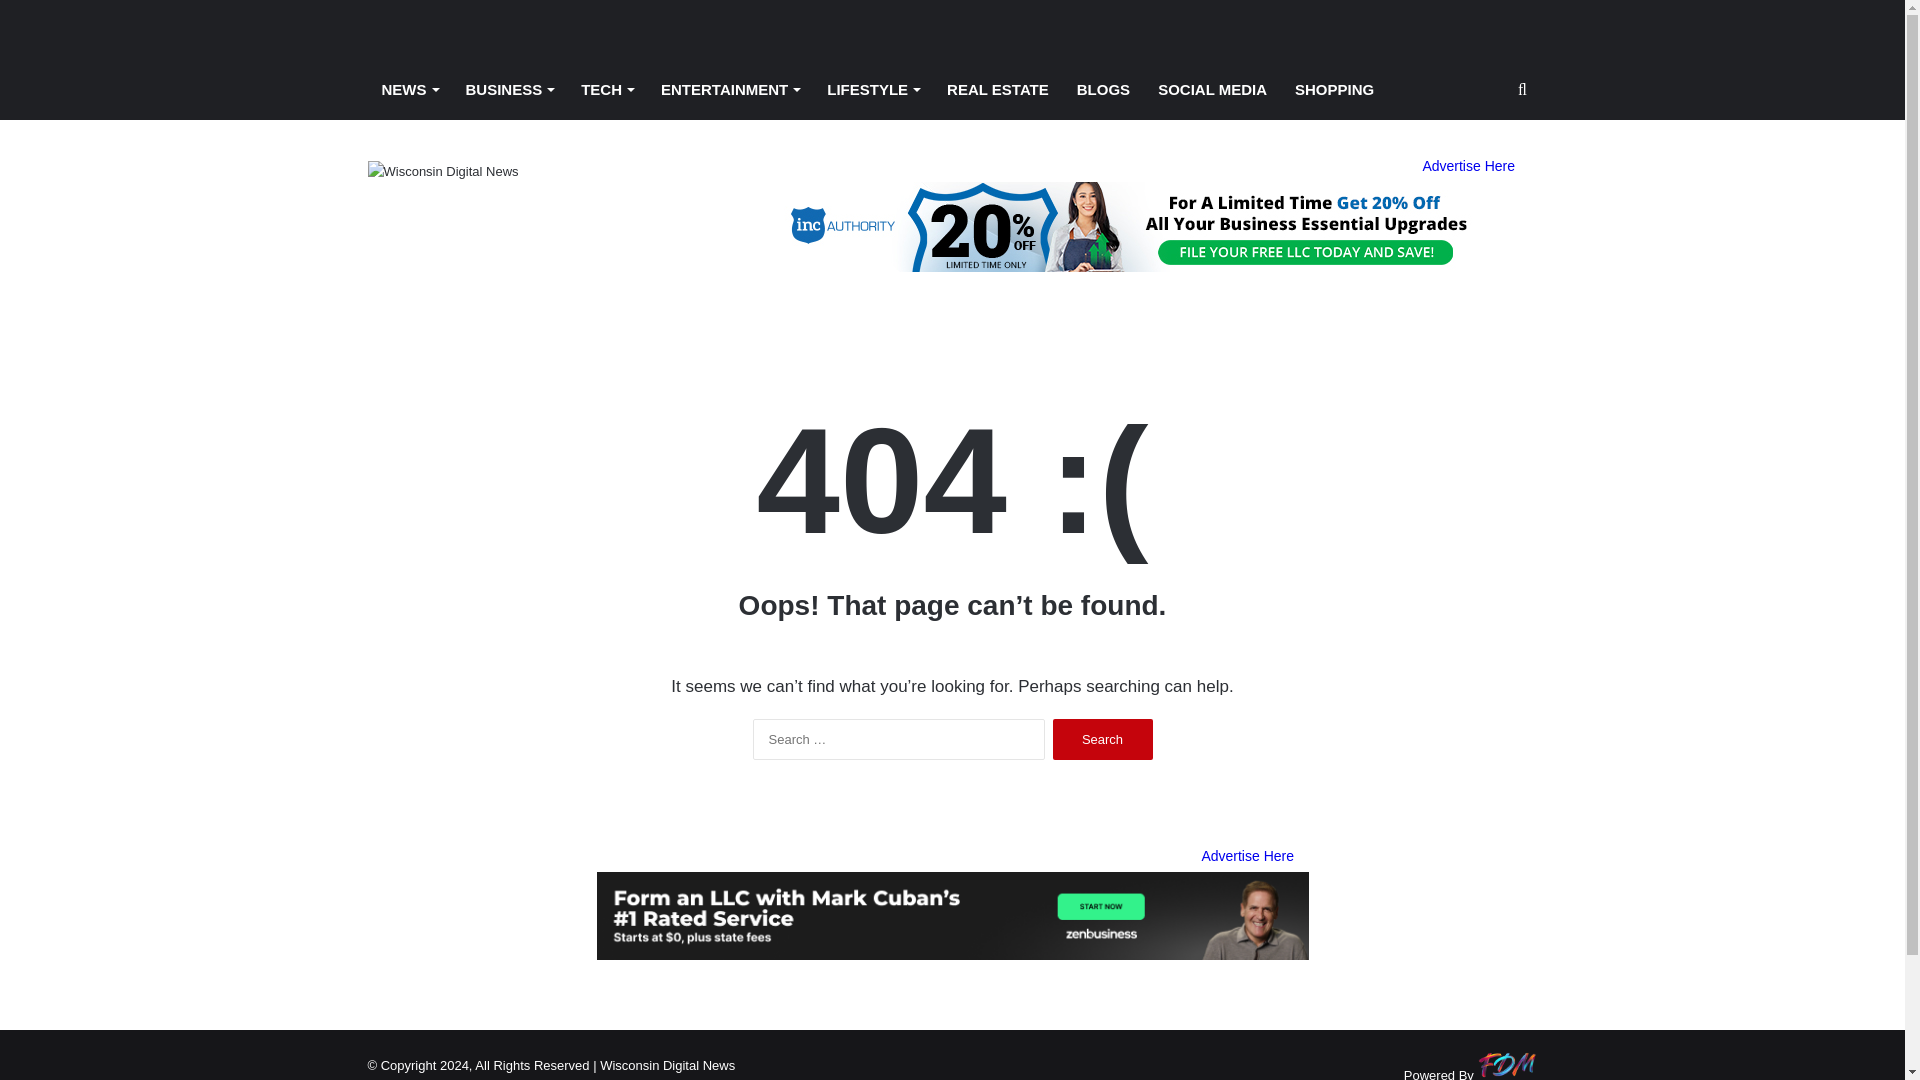  Describe the element at coordinates (1334, 90) in the screenshot. I see `SHOPPING` at that location.